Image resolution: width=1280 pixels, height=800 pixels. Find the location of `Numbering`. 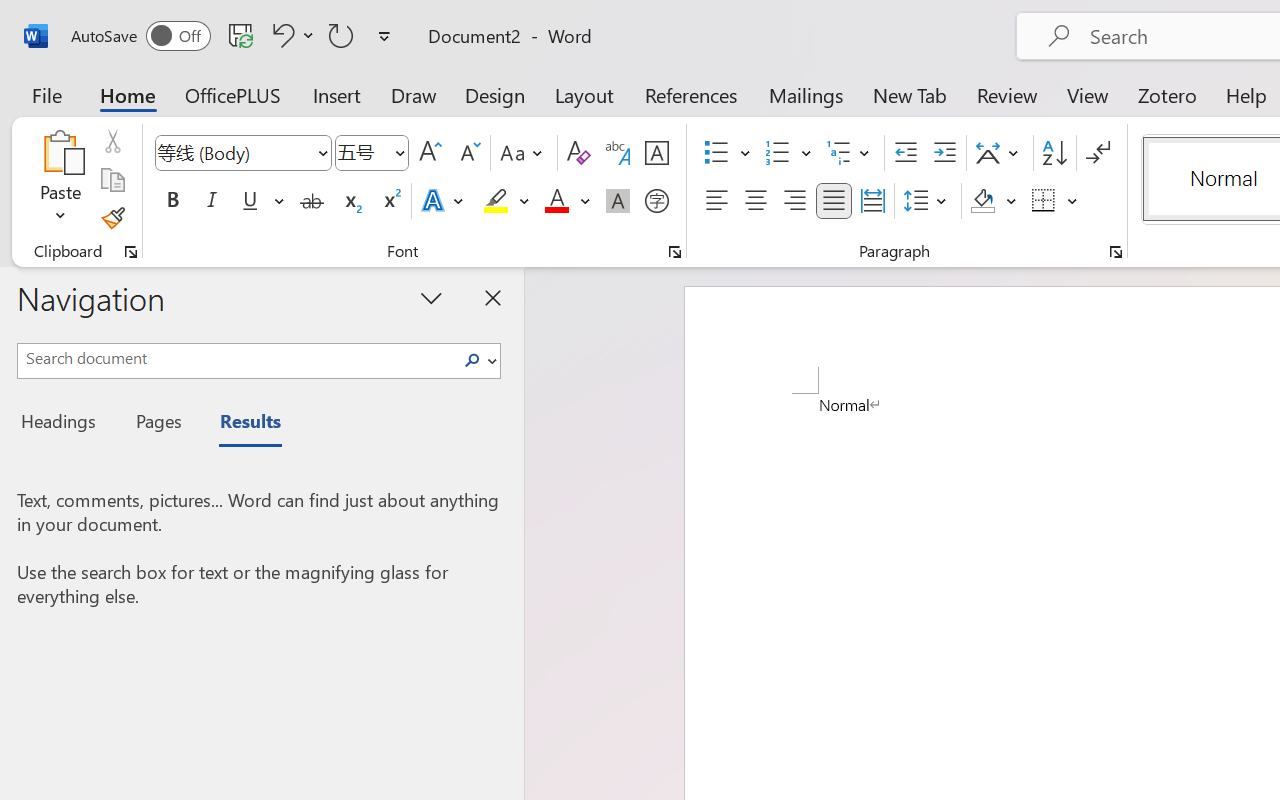

Numbering is located at coordinates (788, 153).